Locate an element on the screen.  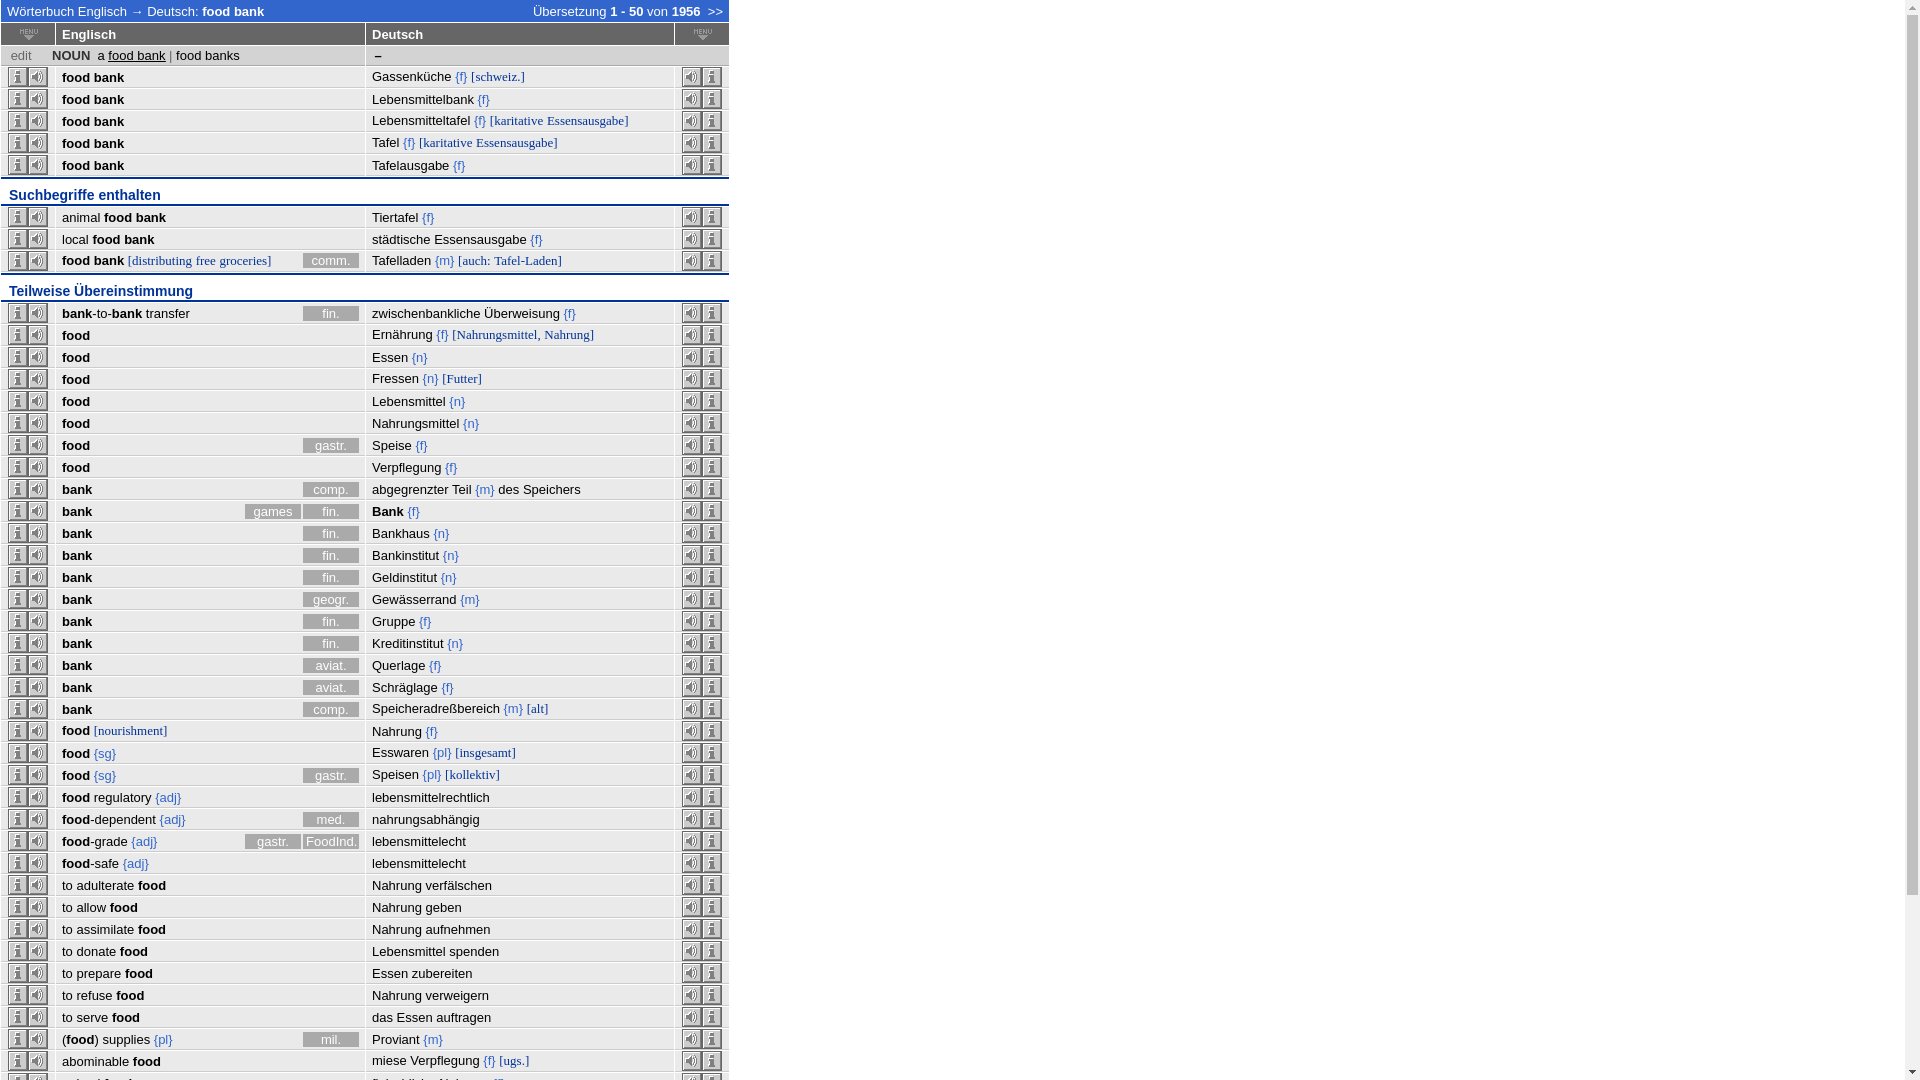
Querlage is located at coordinates (398, 666).